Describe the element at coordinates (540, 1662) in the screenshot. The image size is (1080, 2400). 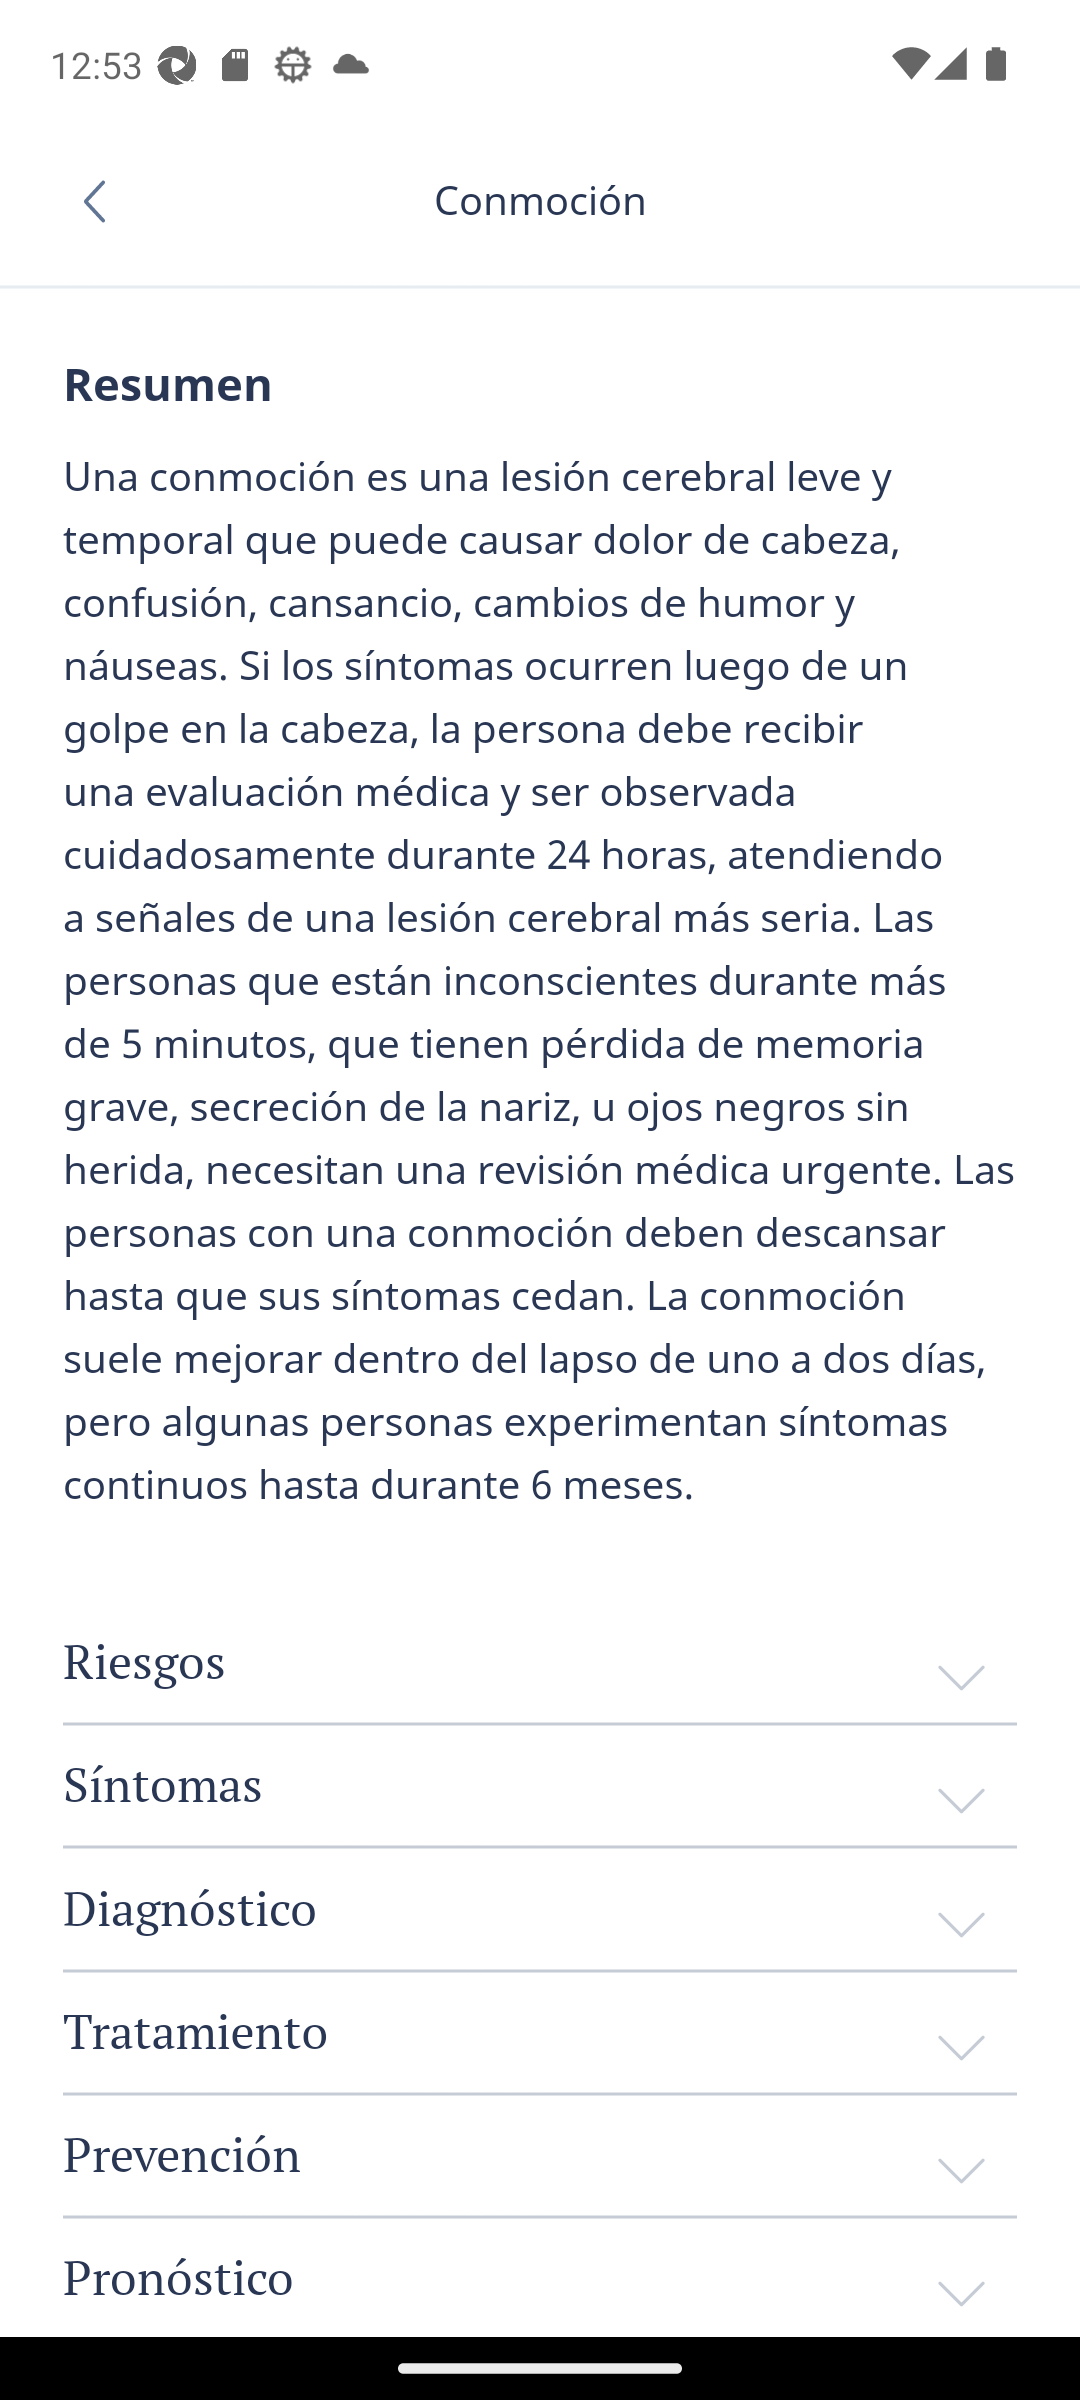
I see `Riesgos ` at that location.